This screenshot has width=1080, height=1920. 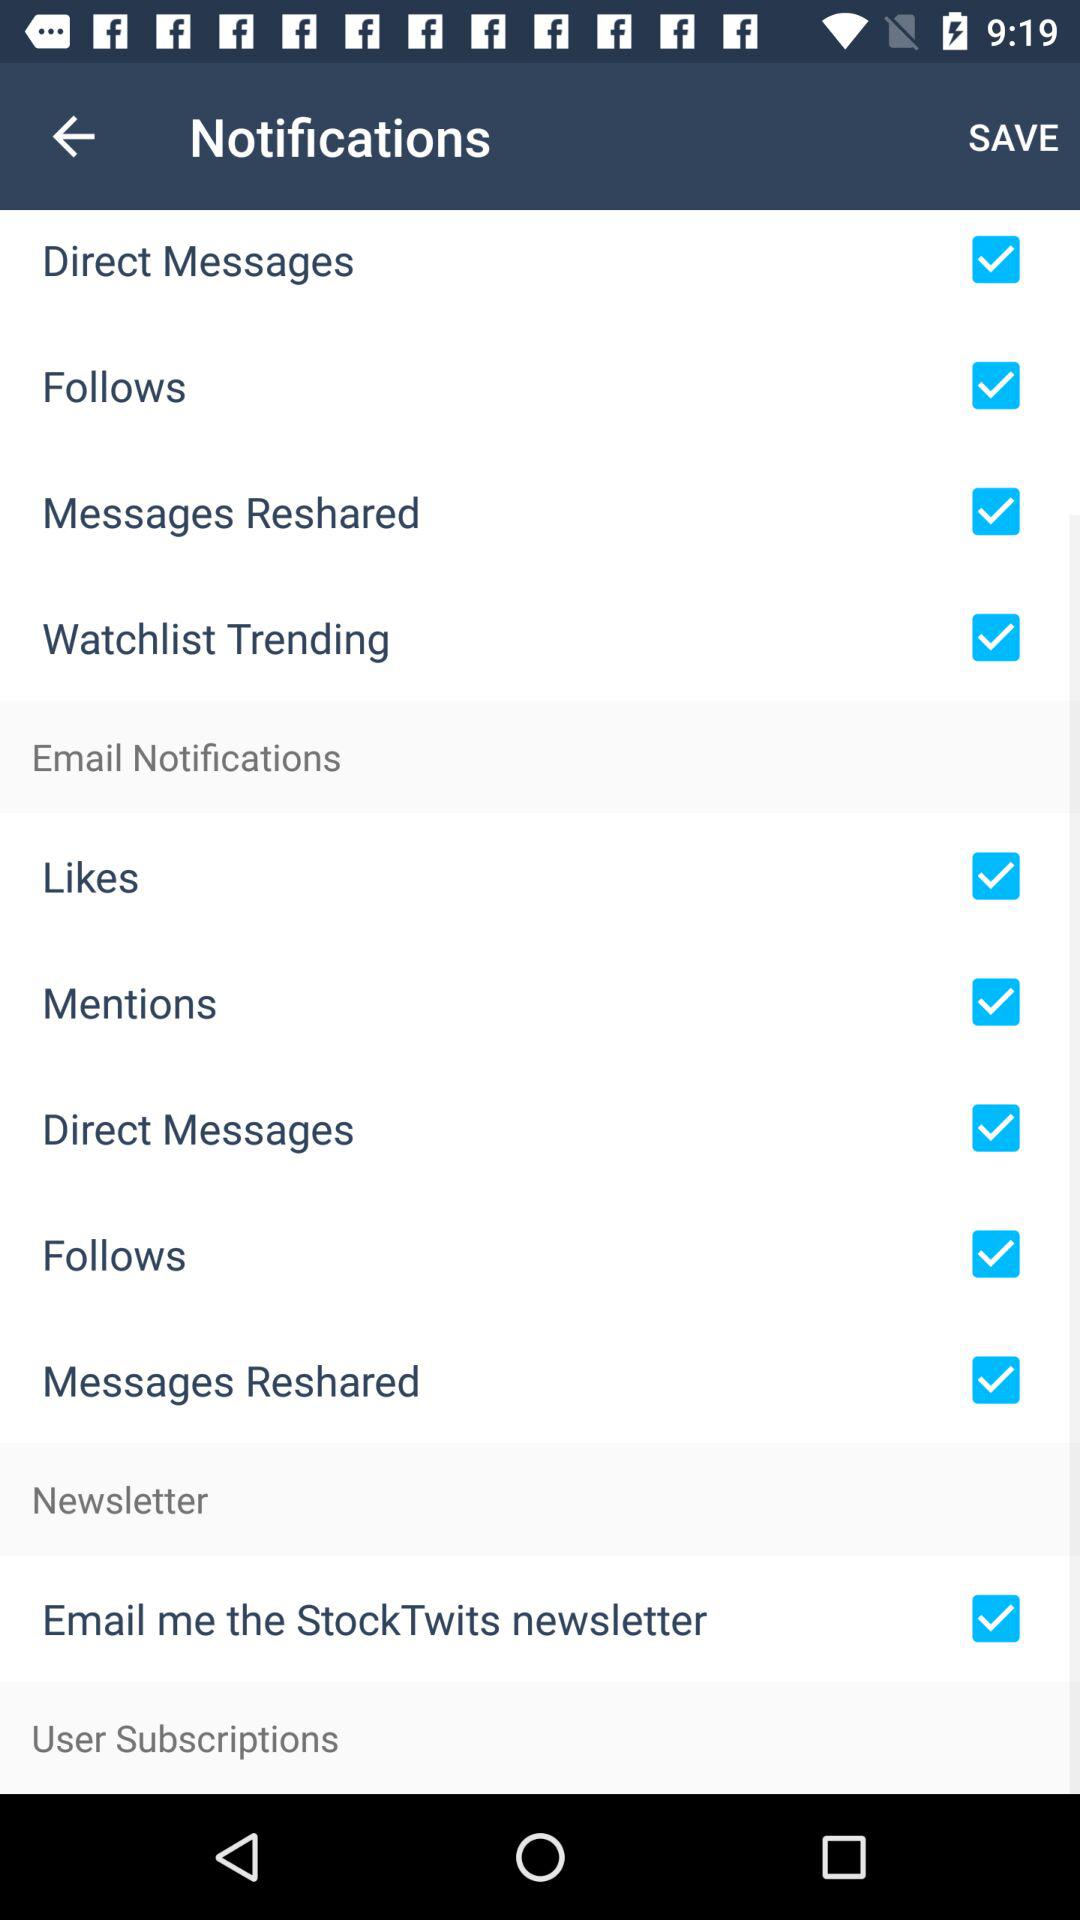 What do you see at coordinates (995, 1002) in the screenshot?
I see `click on the box which is right hand side of  the text mentions` at bounding box center [995, 1002].